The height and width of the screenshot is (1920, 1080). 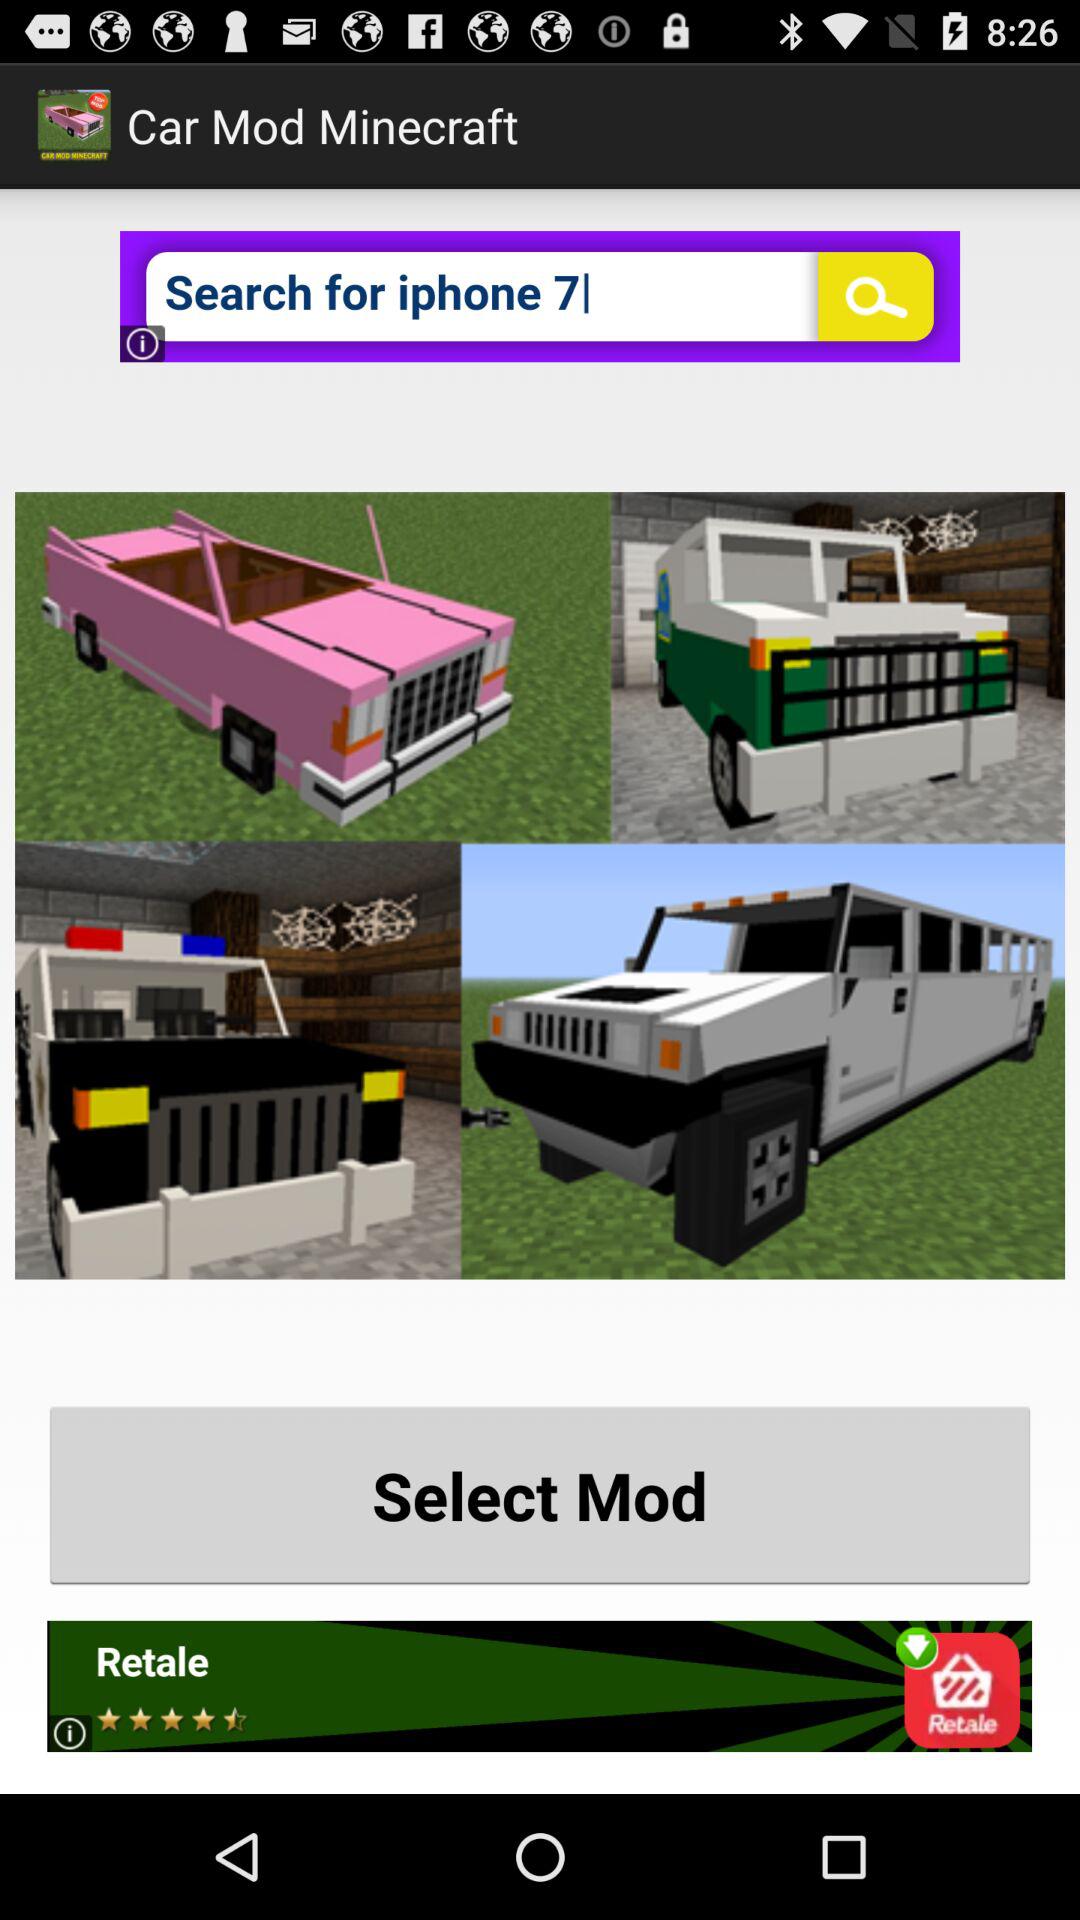 What do you see at coordinates (540, 1494) in the screenshot?
I see `jump until the select mod icon` at bounding box center [540, 1494].